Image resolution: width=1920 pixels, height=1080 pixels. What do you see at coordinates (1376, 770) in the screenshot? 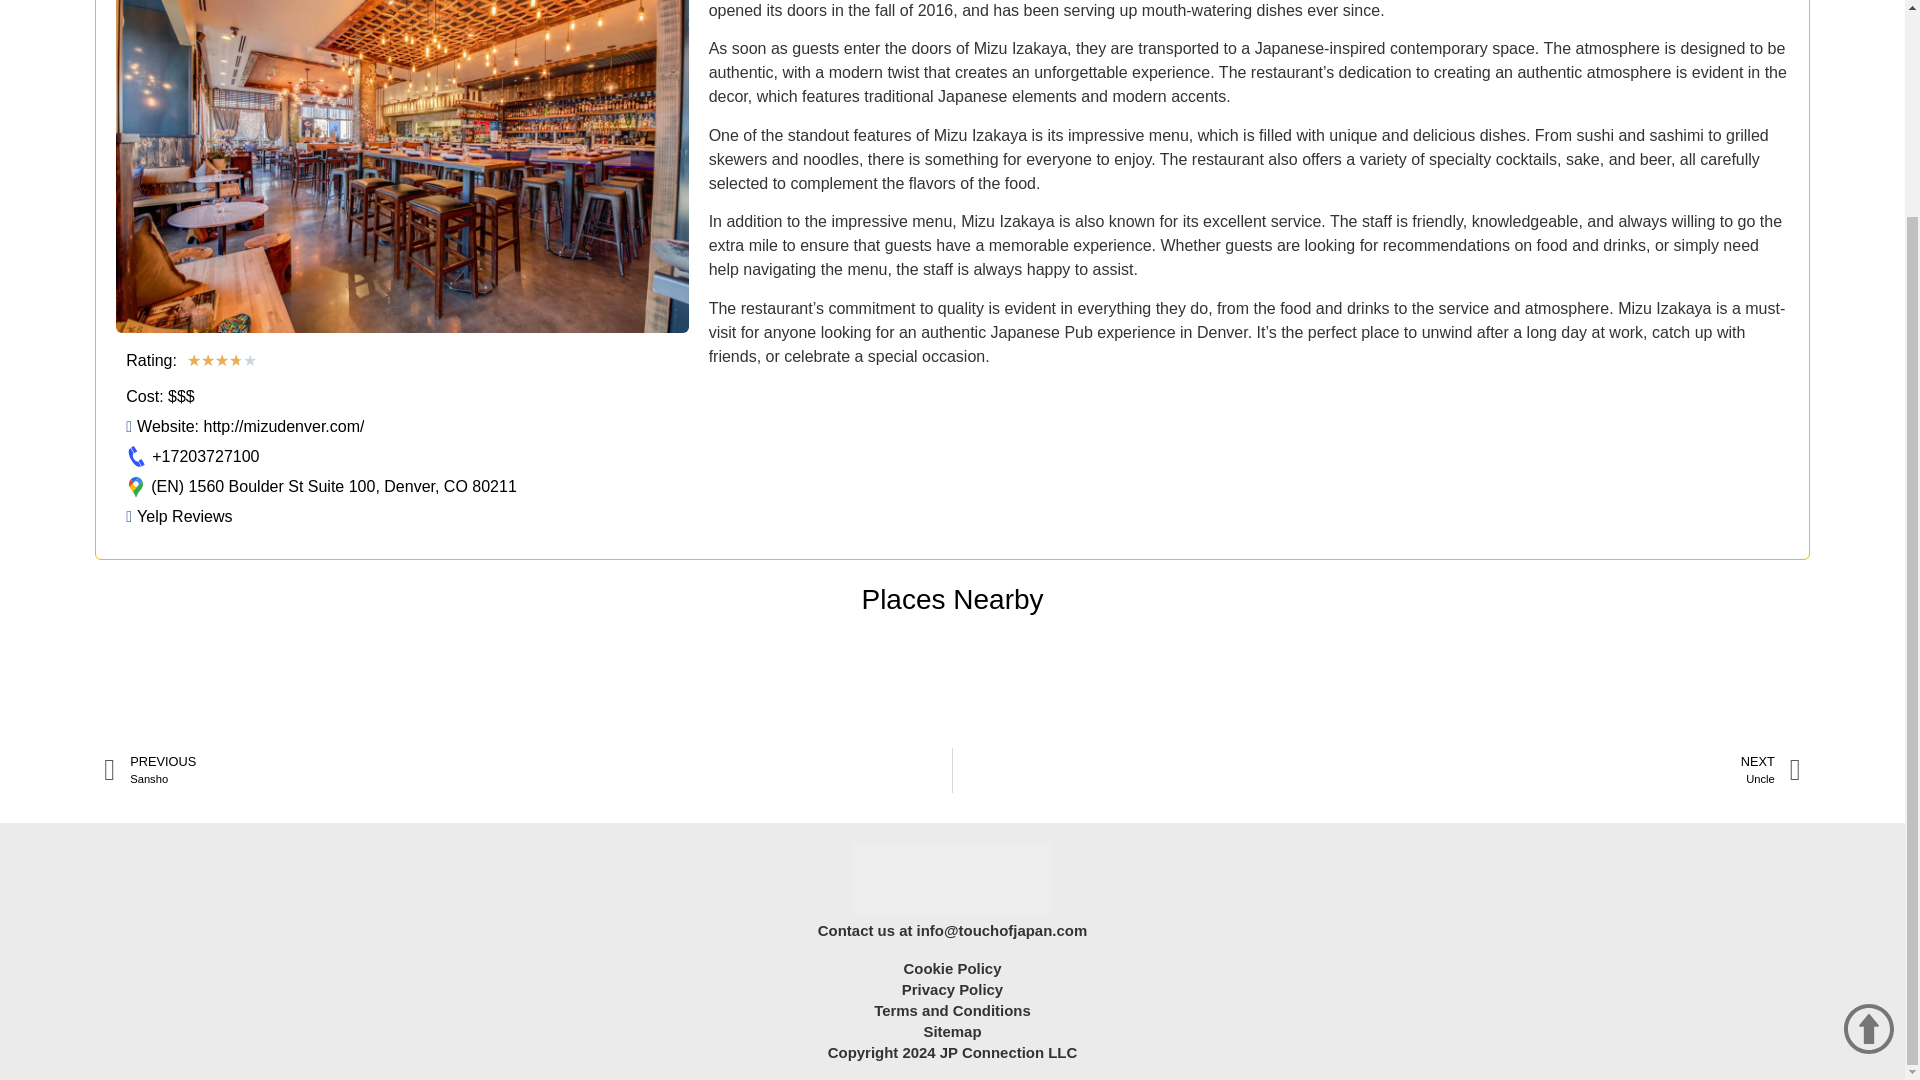
I see `Terms and Conditions` at bounding box center [1376, 770].